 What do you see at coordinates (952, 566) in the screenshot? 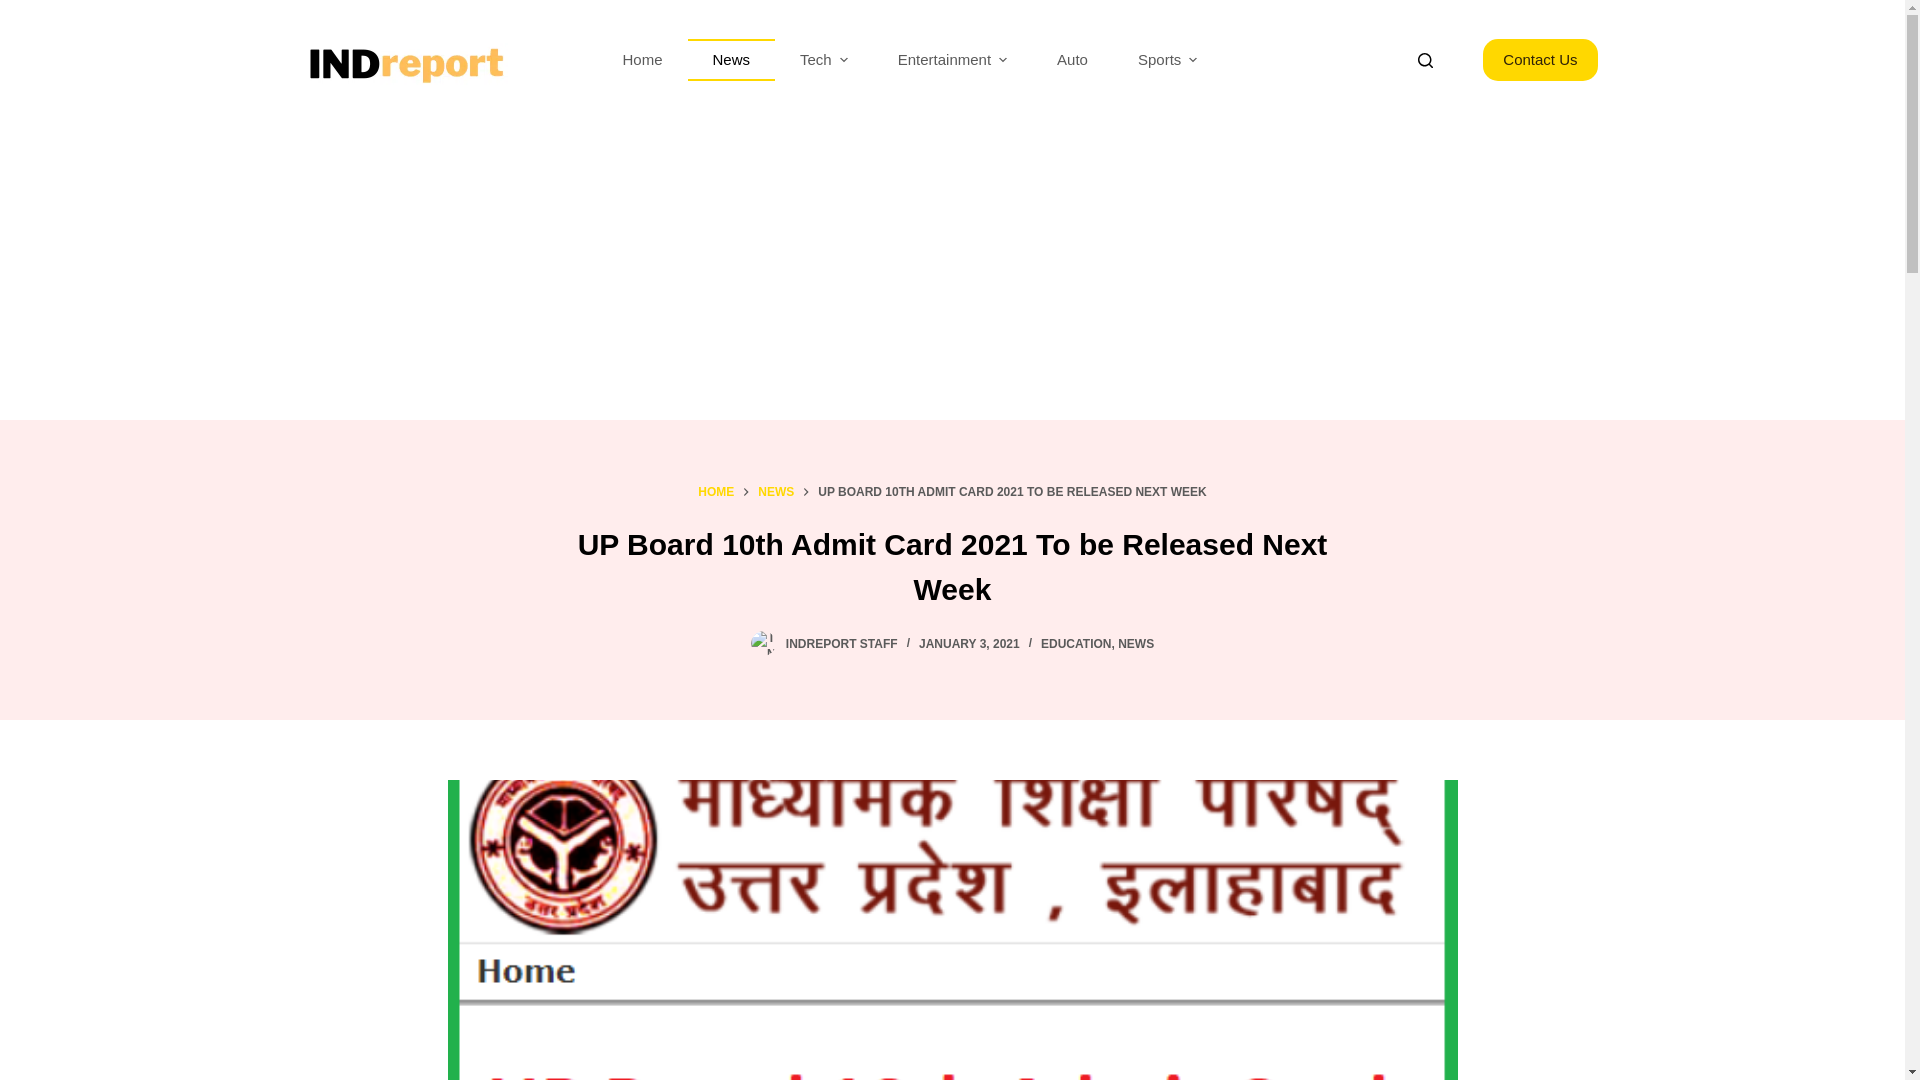
I see `UP Board 10th Admit Card 2021 To be Released Next Week` at bounding box center [952, 566].